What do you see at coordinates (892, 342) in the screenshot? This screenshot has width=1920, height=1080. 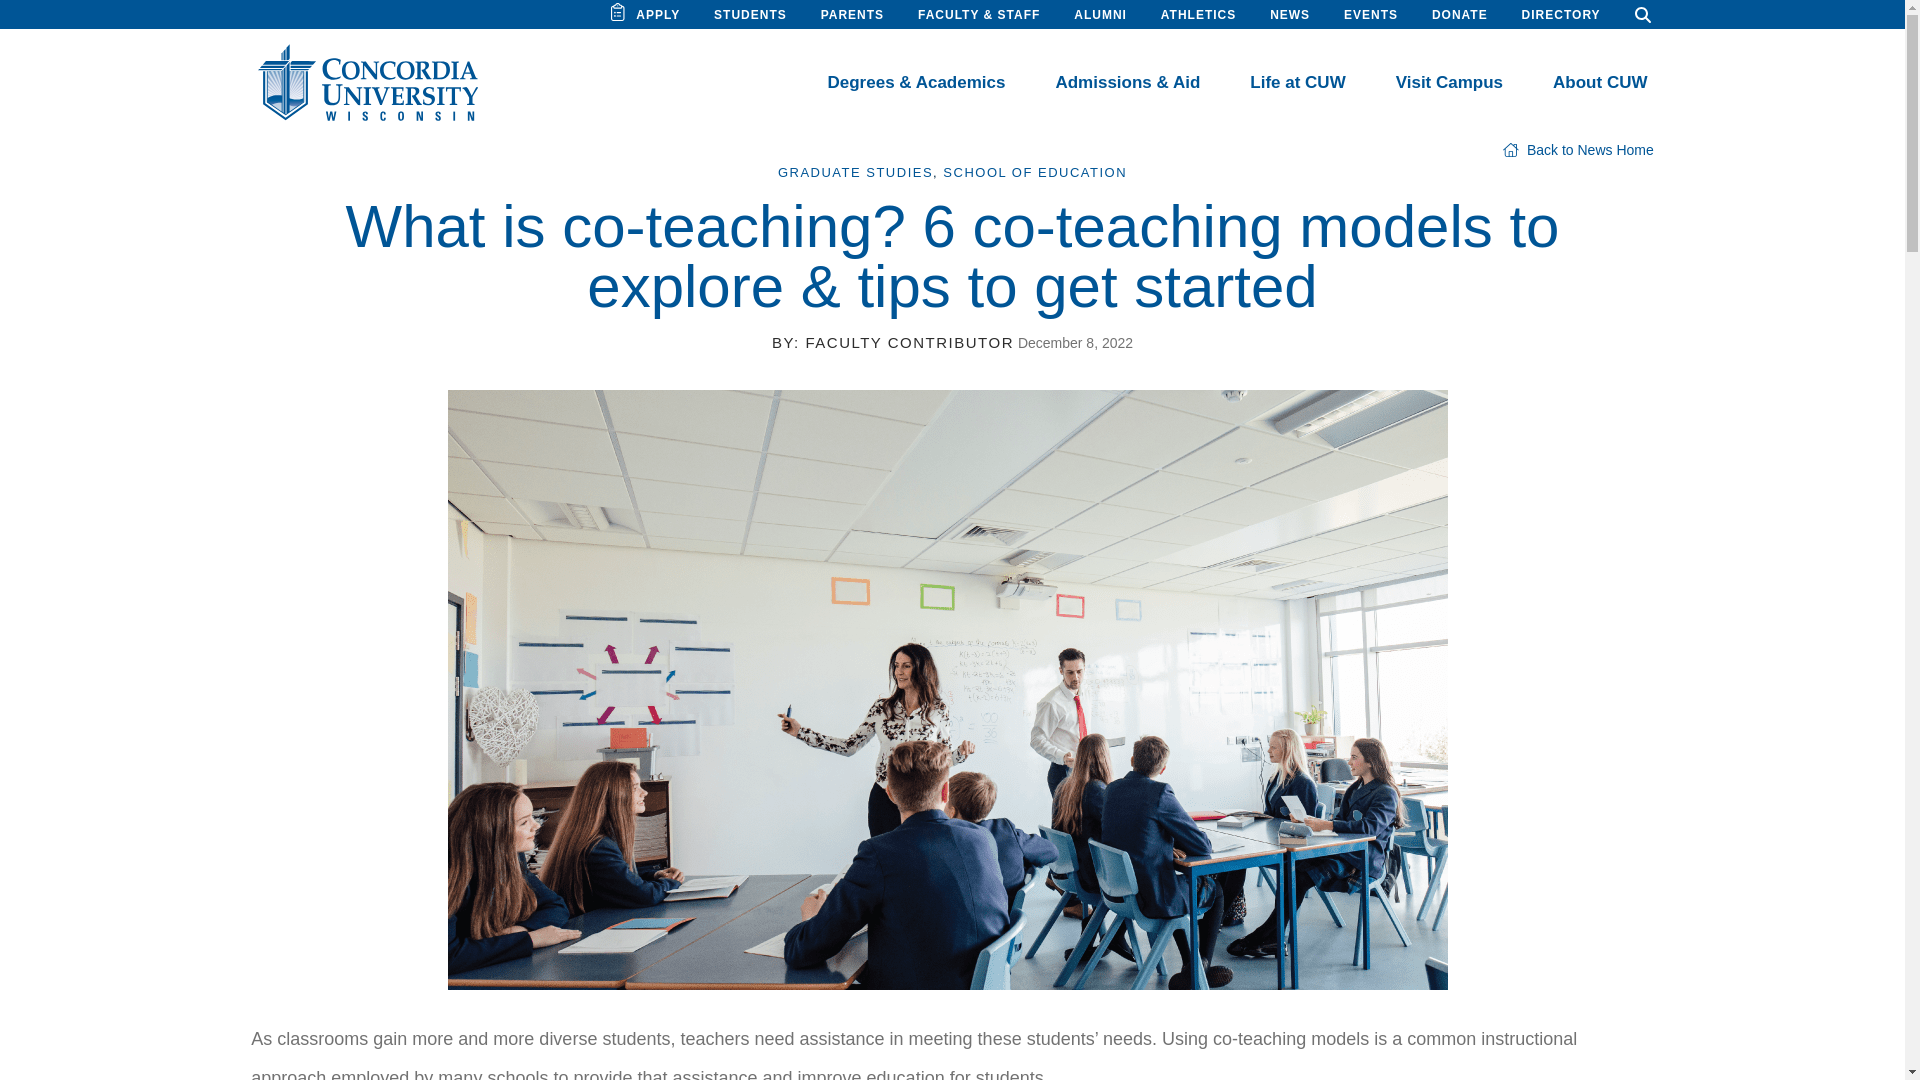 I see `BY: FACULTY CONTRIBUTOR` at bounding box center [892, 342].